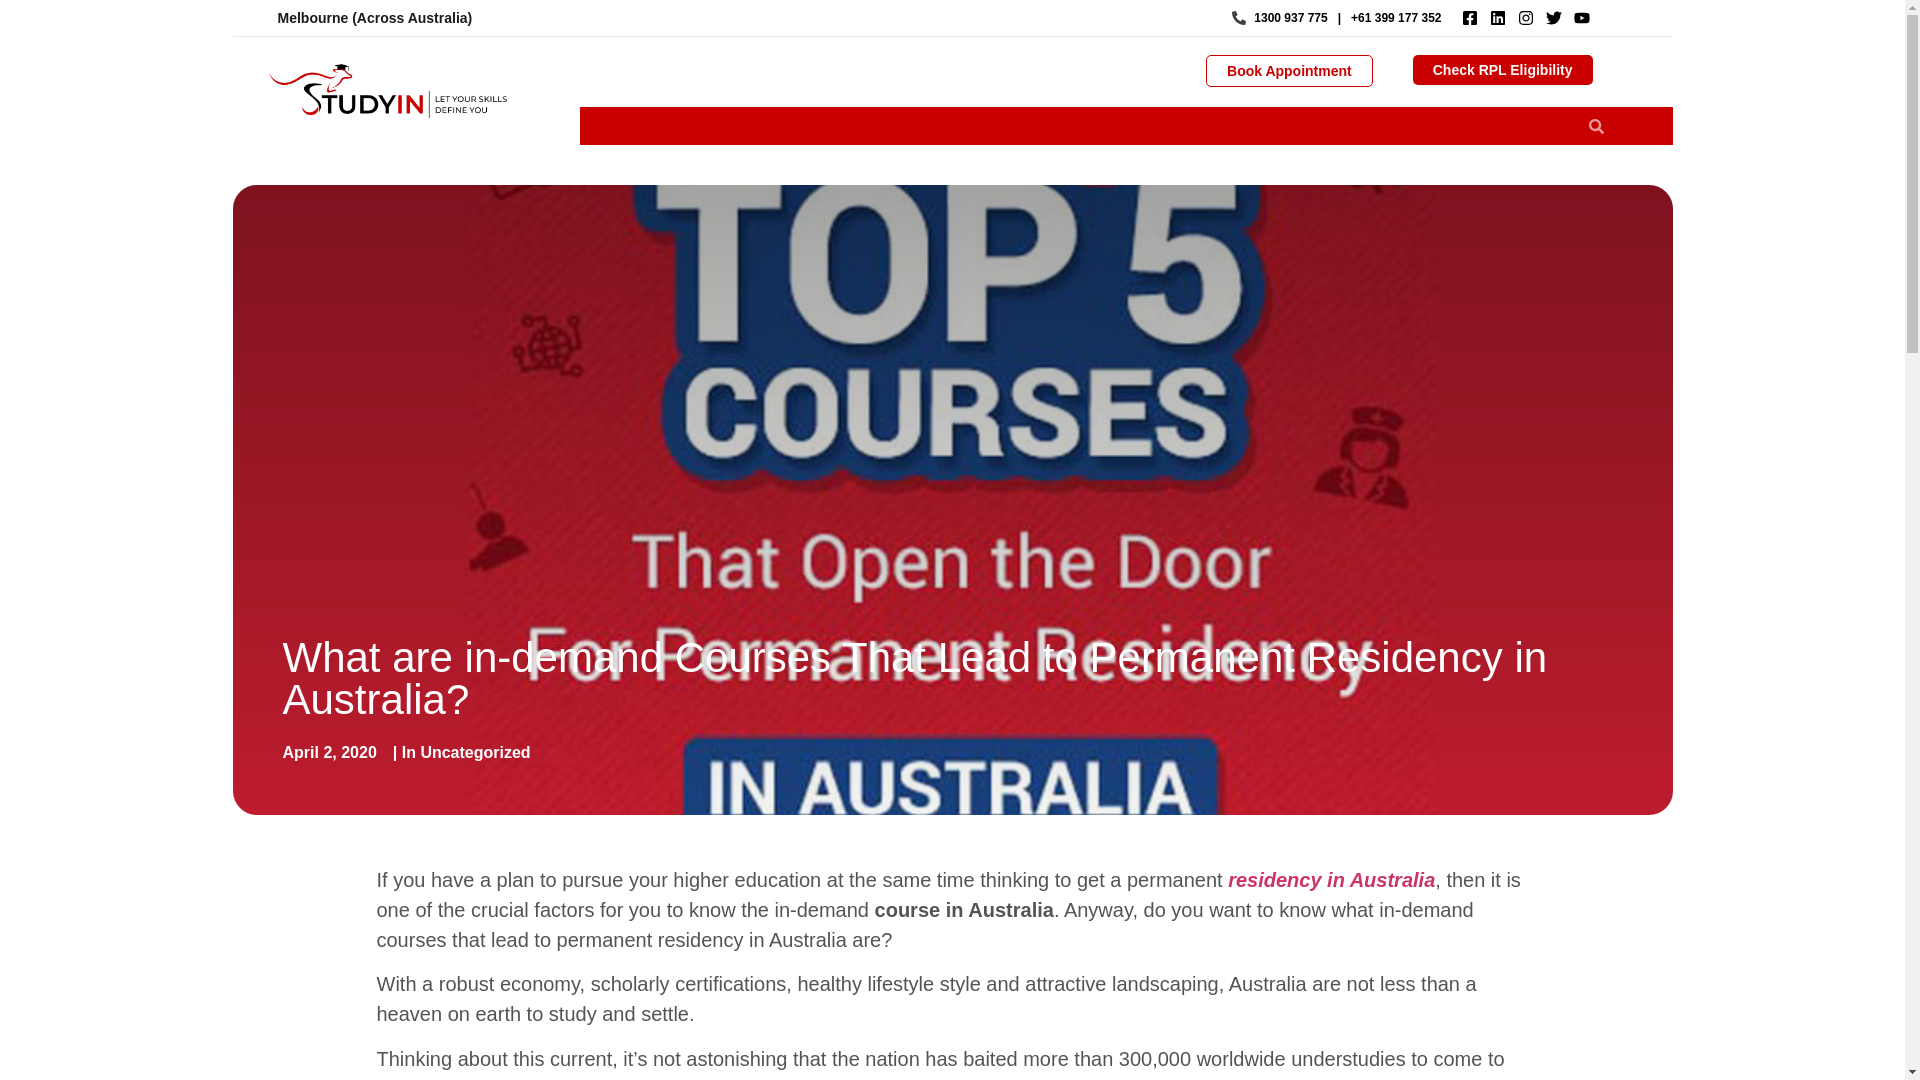  What do you see at coordinates (1280, 18) in the screenshot?
I see `1300 937 775` at bounding box center [1280, 18].